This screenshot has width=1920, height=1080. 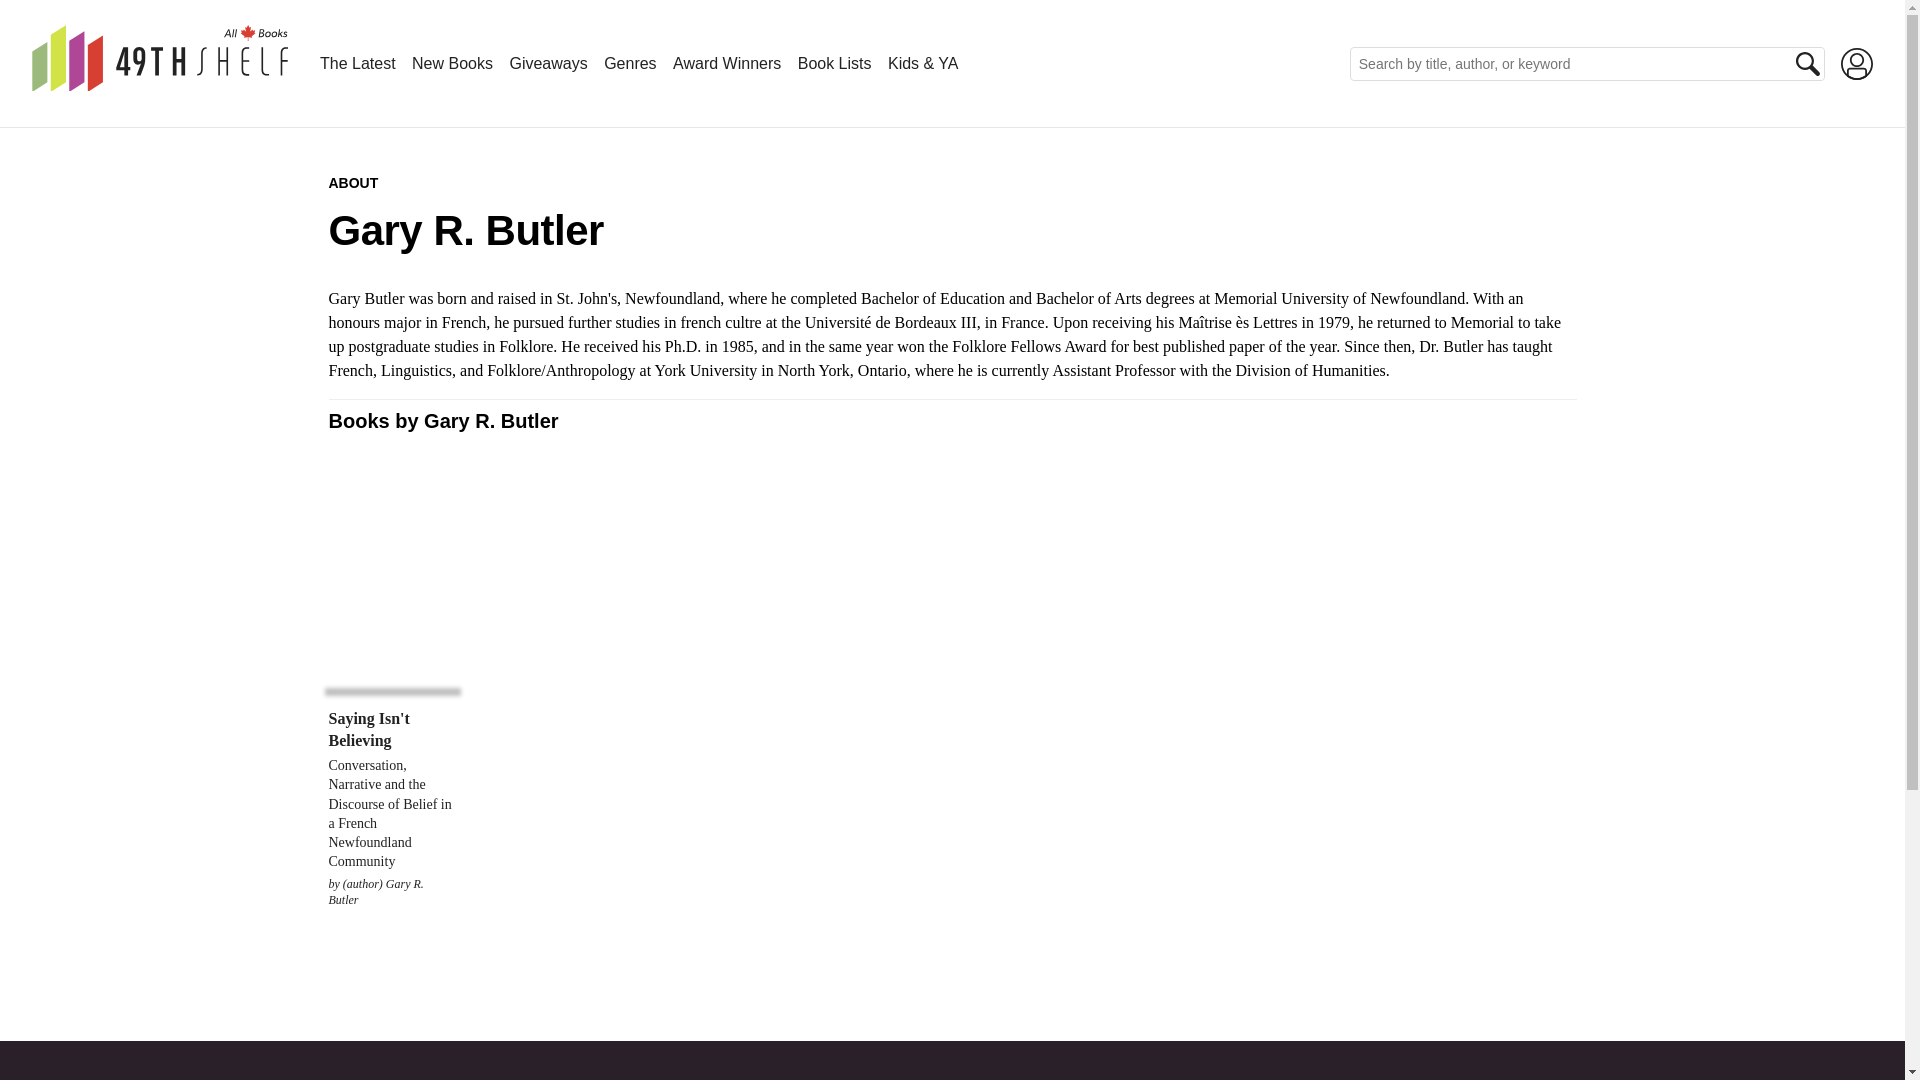 I want to click on Visit us on Facebook, so click(x=32, y=1076).